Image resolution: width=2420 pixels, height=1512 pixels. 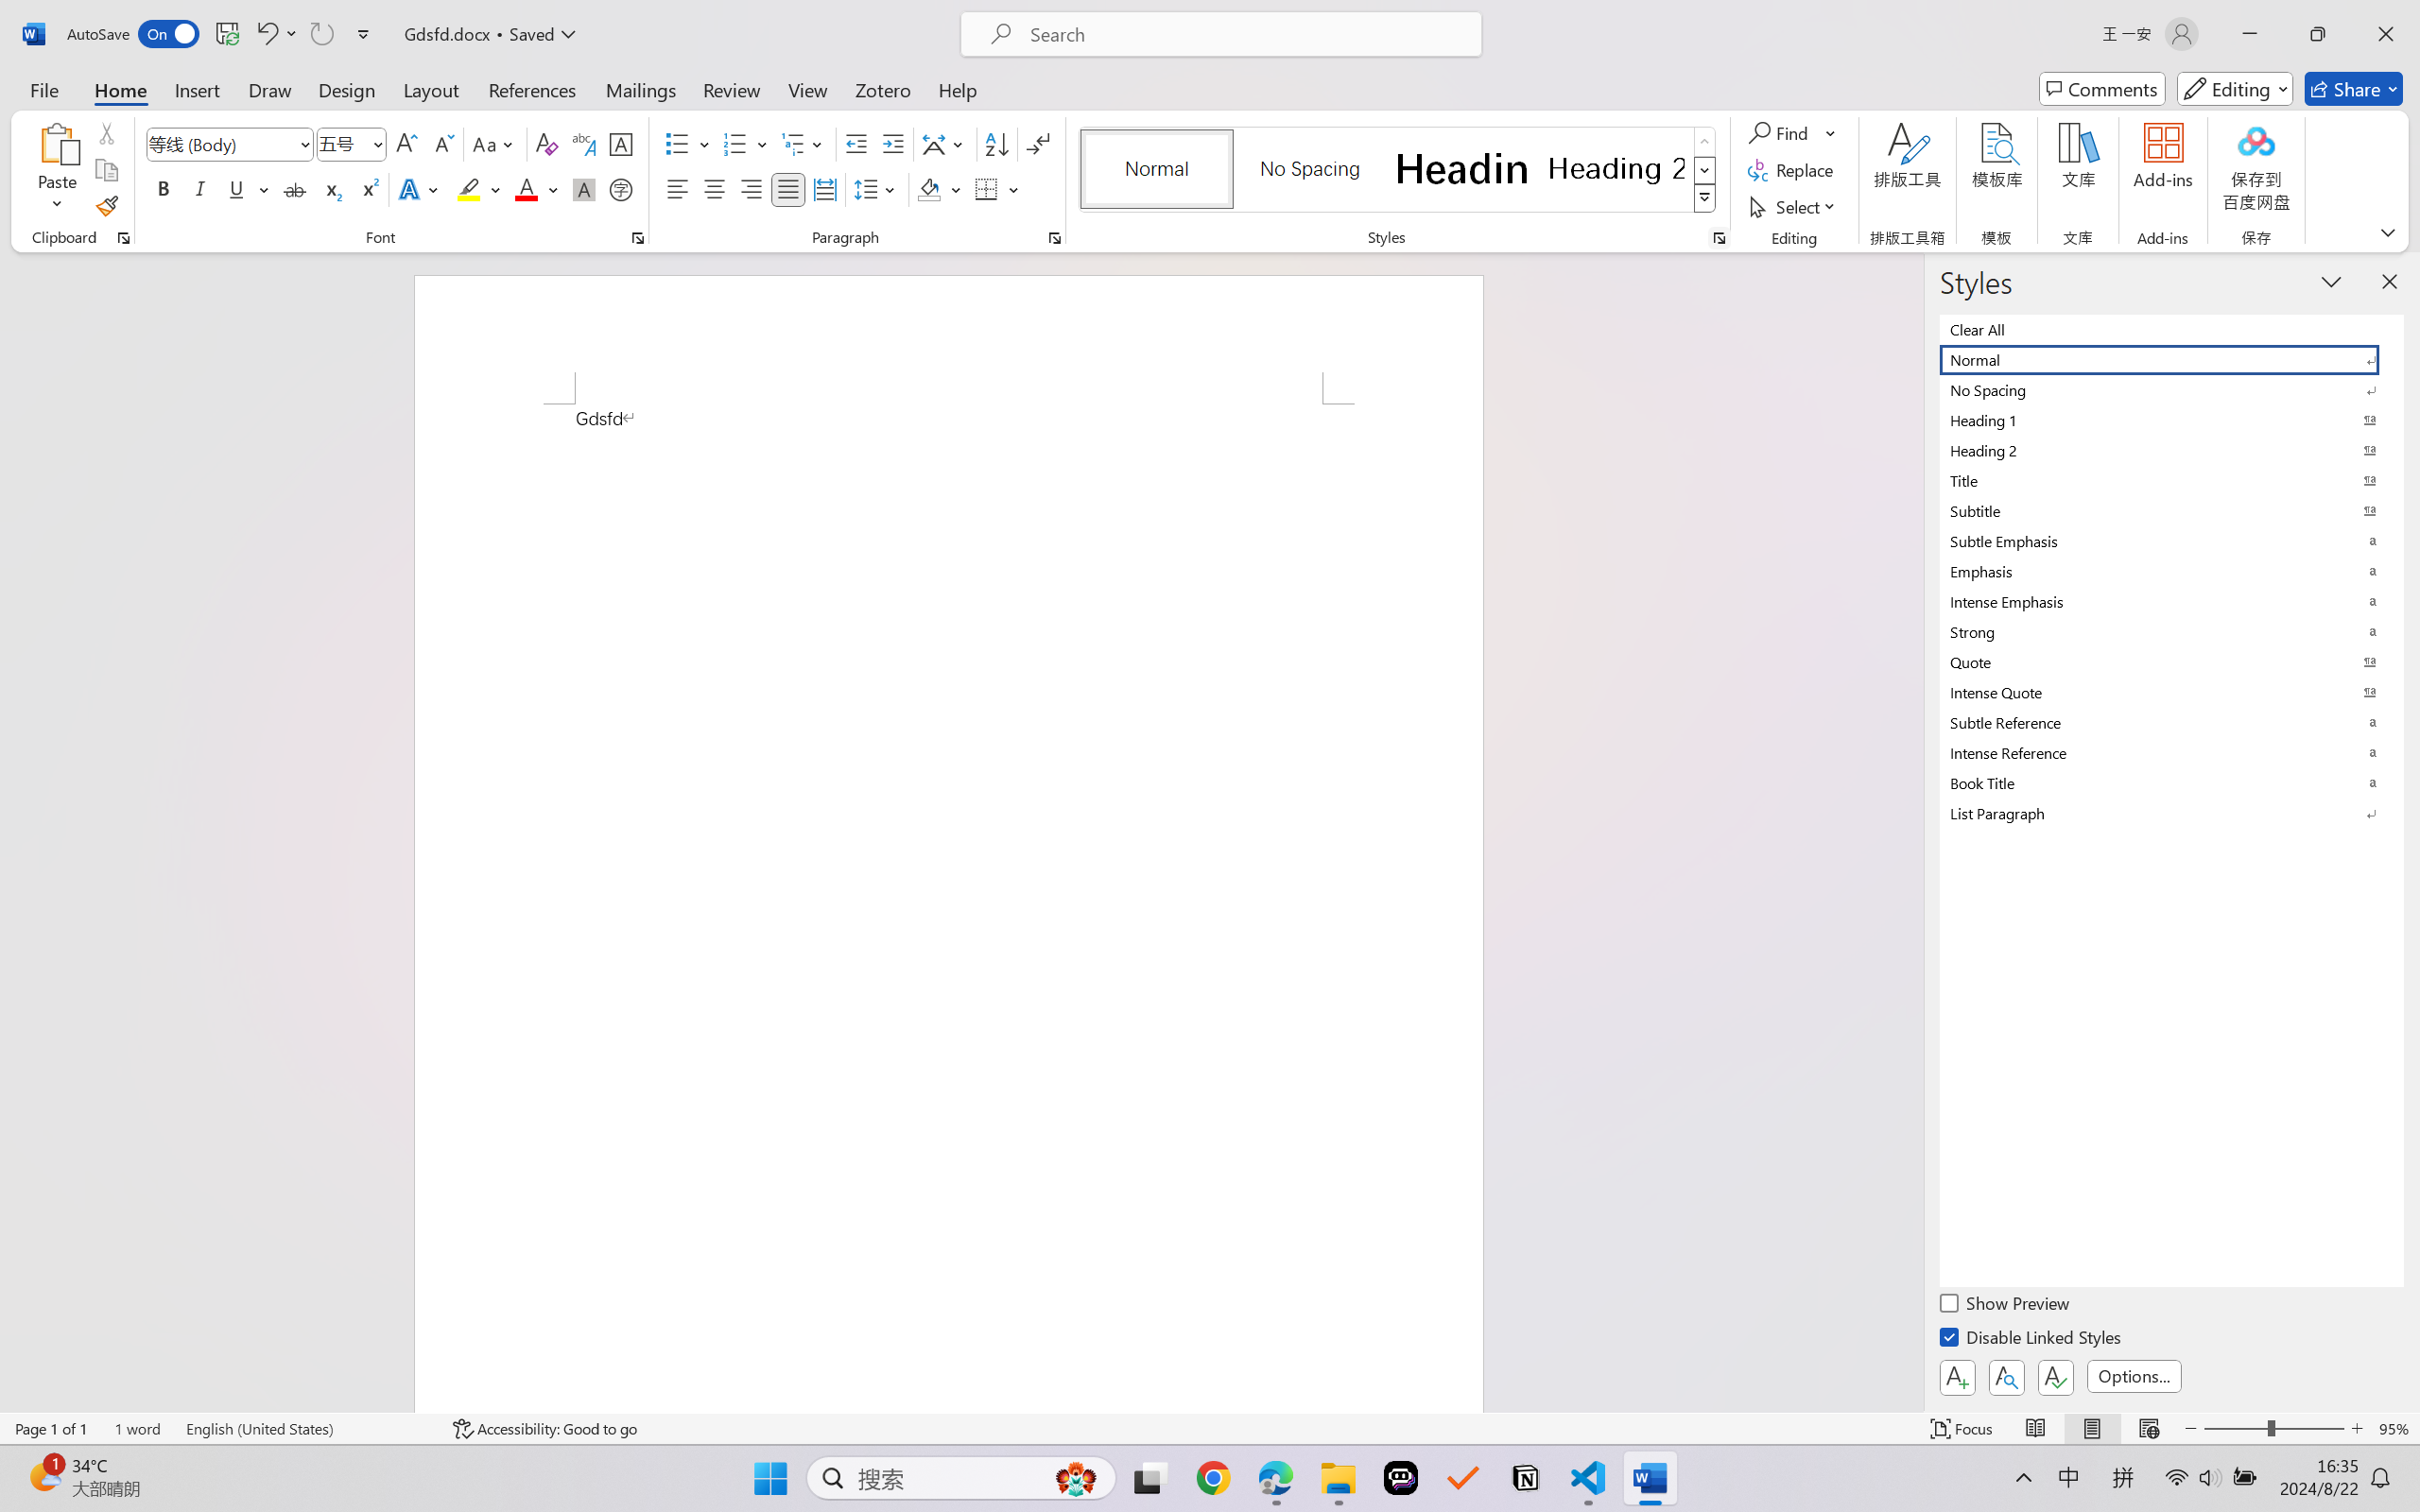 I want to click on Intense Emphasis, so click(x=2172, y=601).